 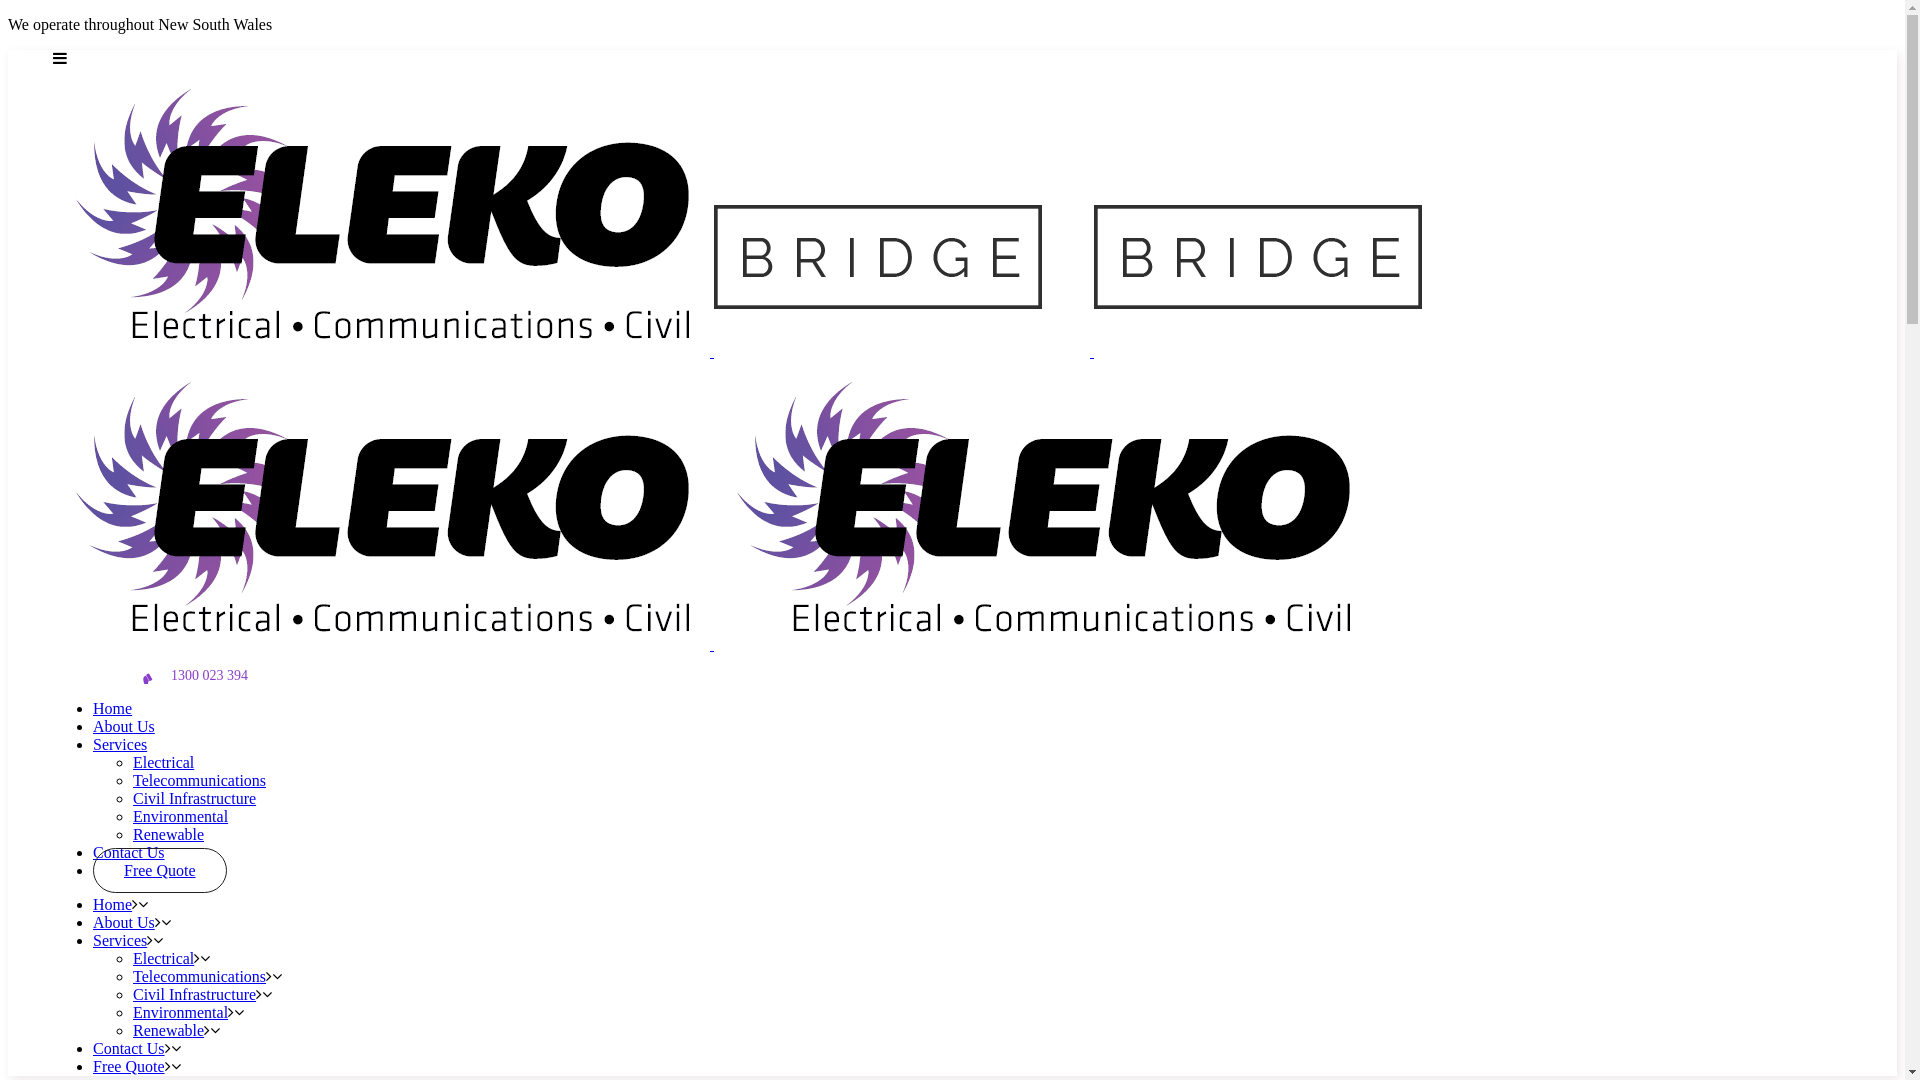 I want to click on About Us, so click(x=124, y=726).